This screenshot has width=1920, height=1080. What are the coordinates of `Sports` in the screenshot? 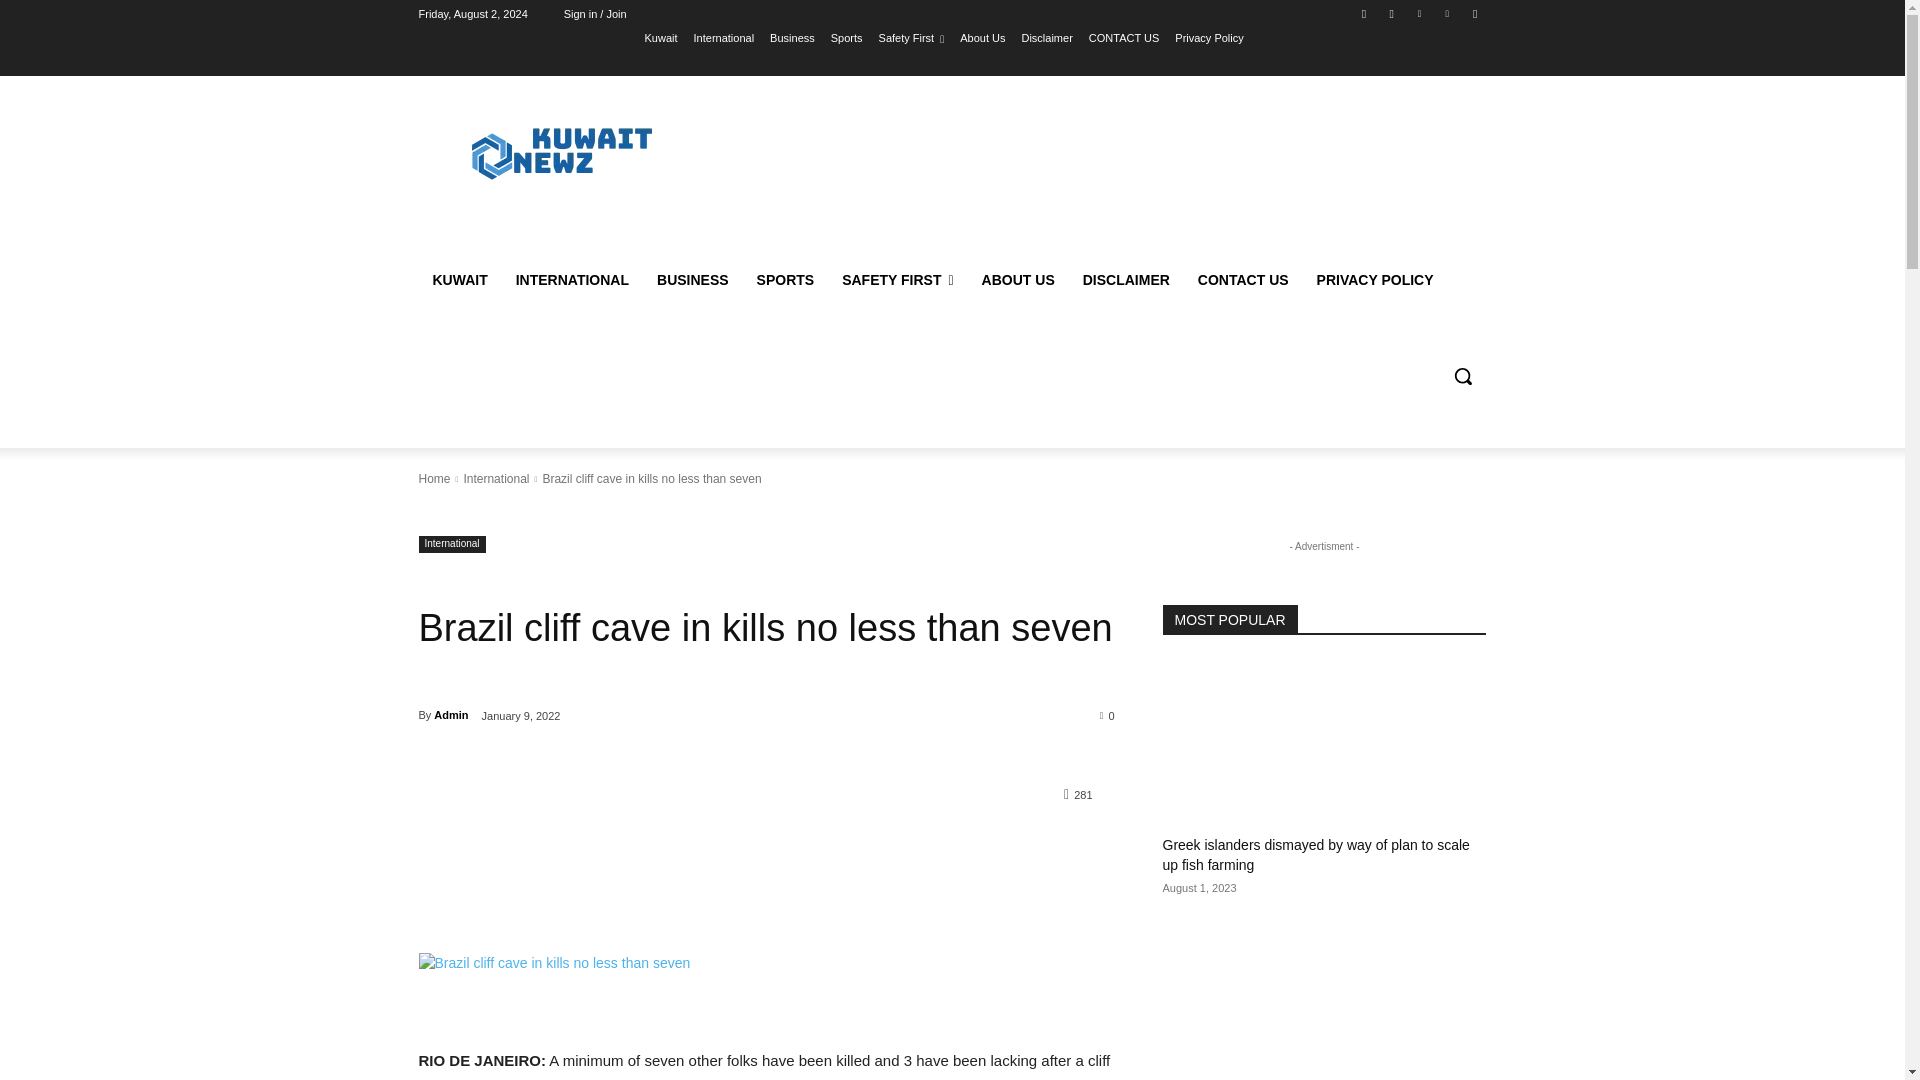 It's located at (866, 37).